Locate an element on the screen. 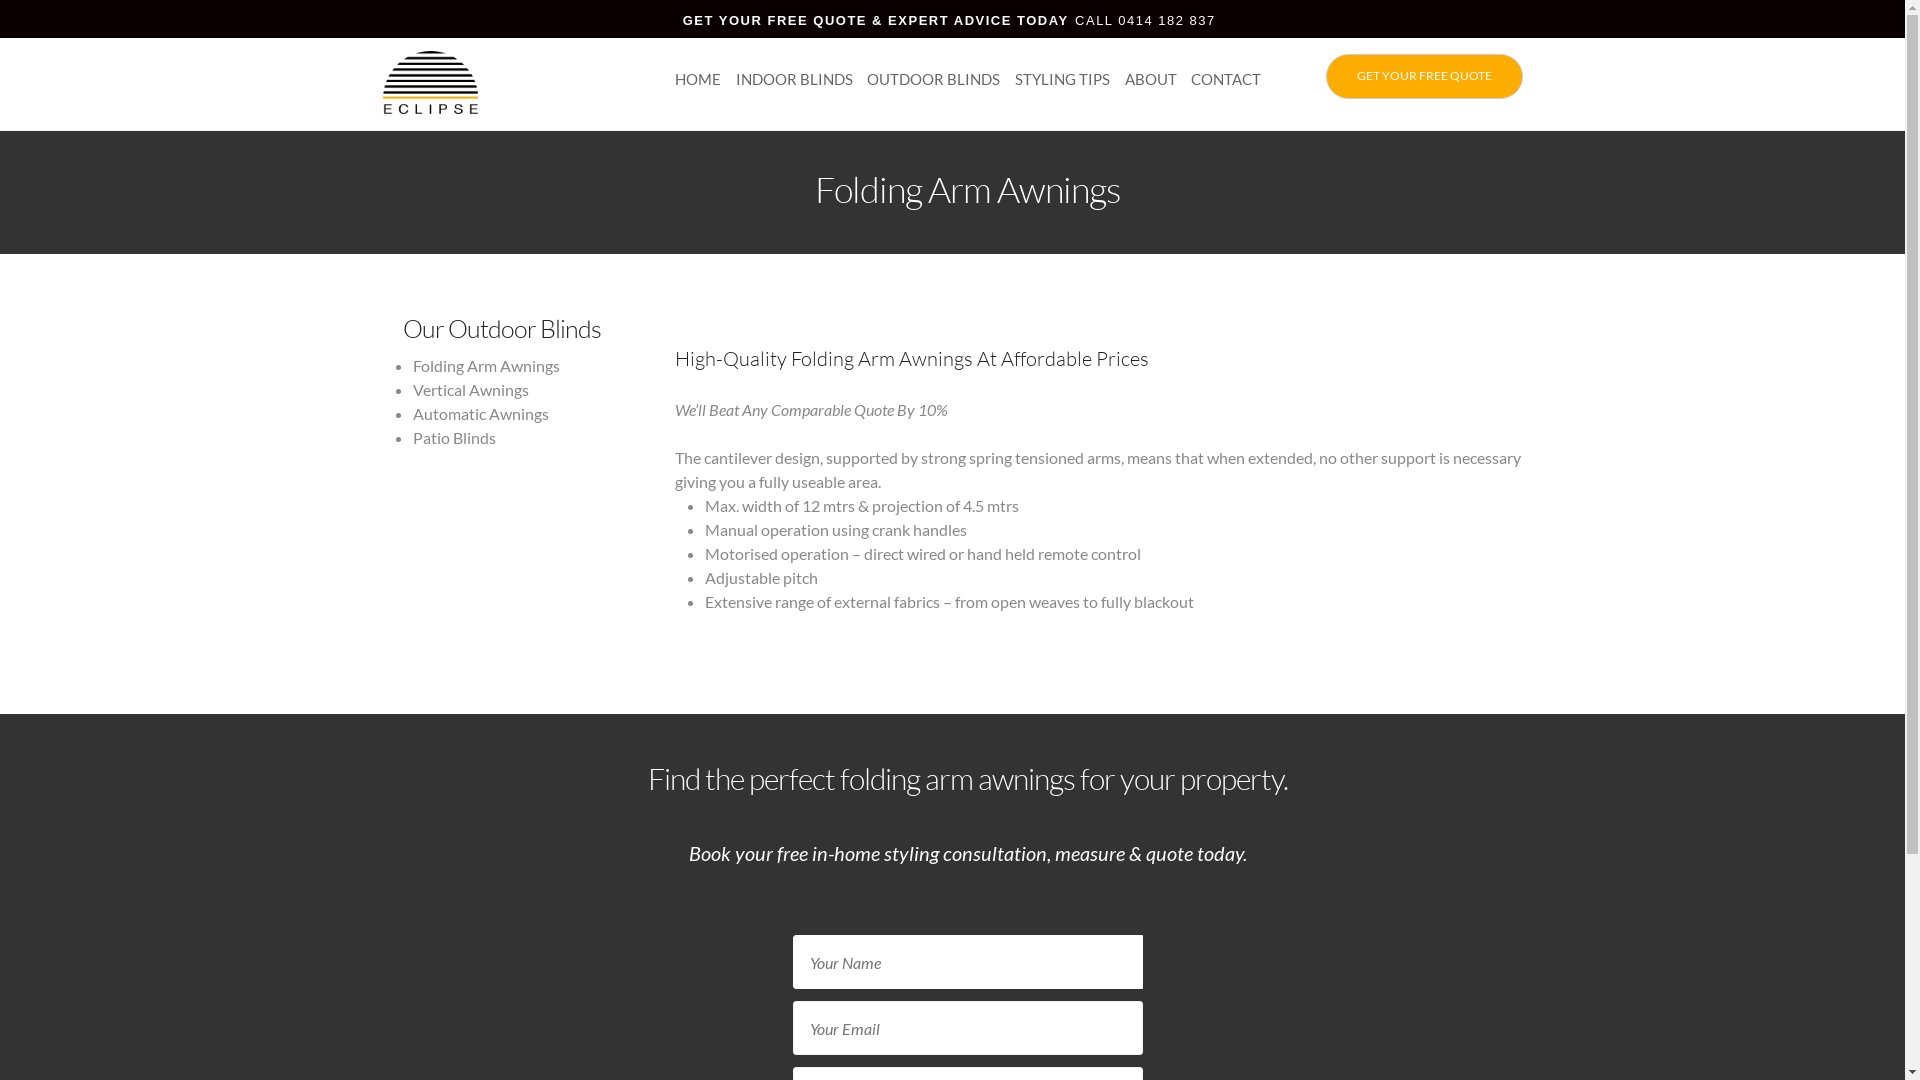 This screenshot has width=1920, height=1080. GET YOUR FREE QUOTE is located at coordinates (1424, 76).